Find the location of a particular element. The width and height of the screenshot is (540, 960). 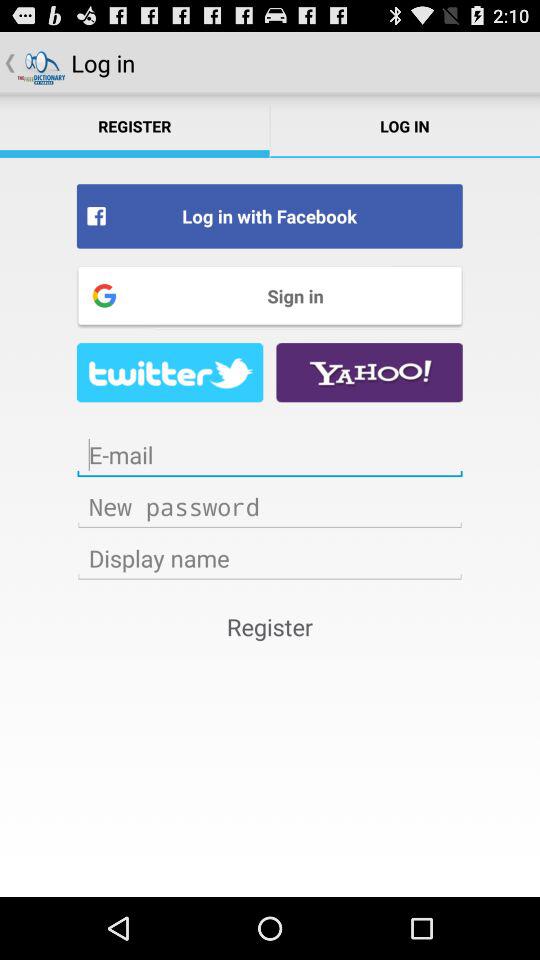

login page is located at coordinates (270, 558).